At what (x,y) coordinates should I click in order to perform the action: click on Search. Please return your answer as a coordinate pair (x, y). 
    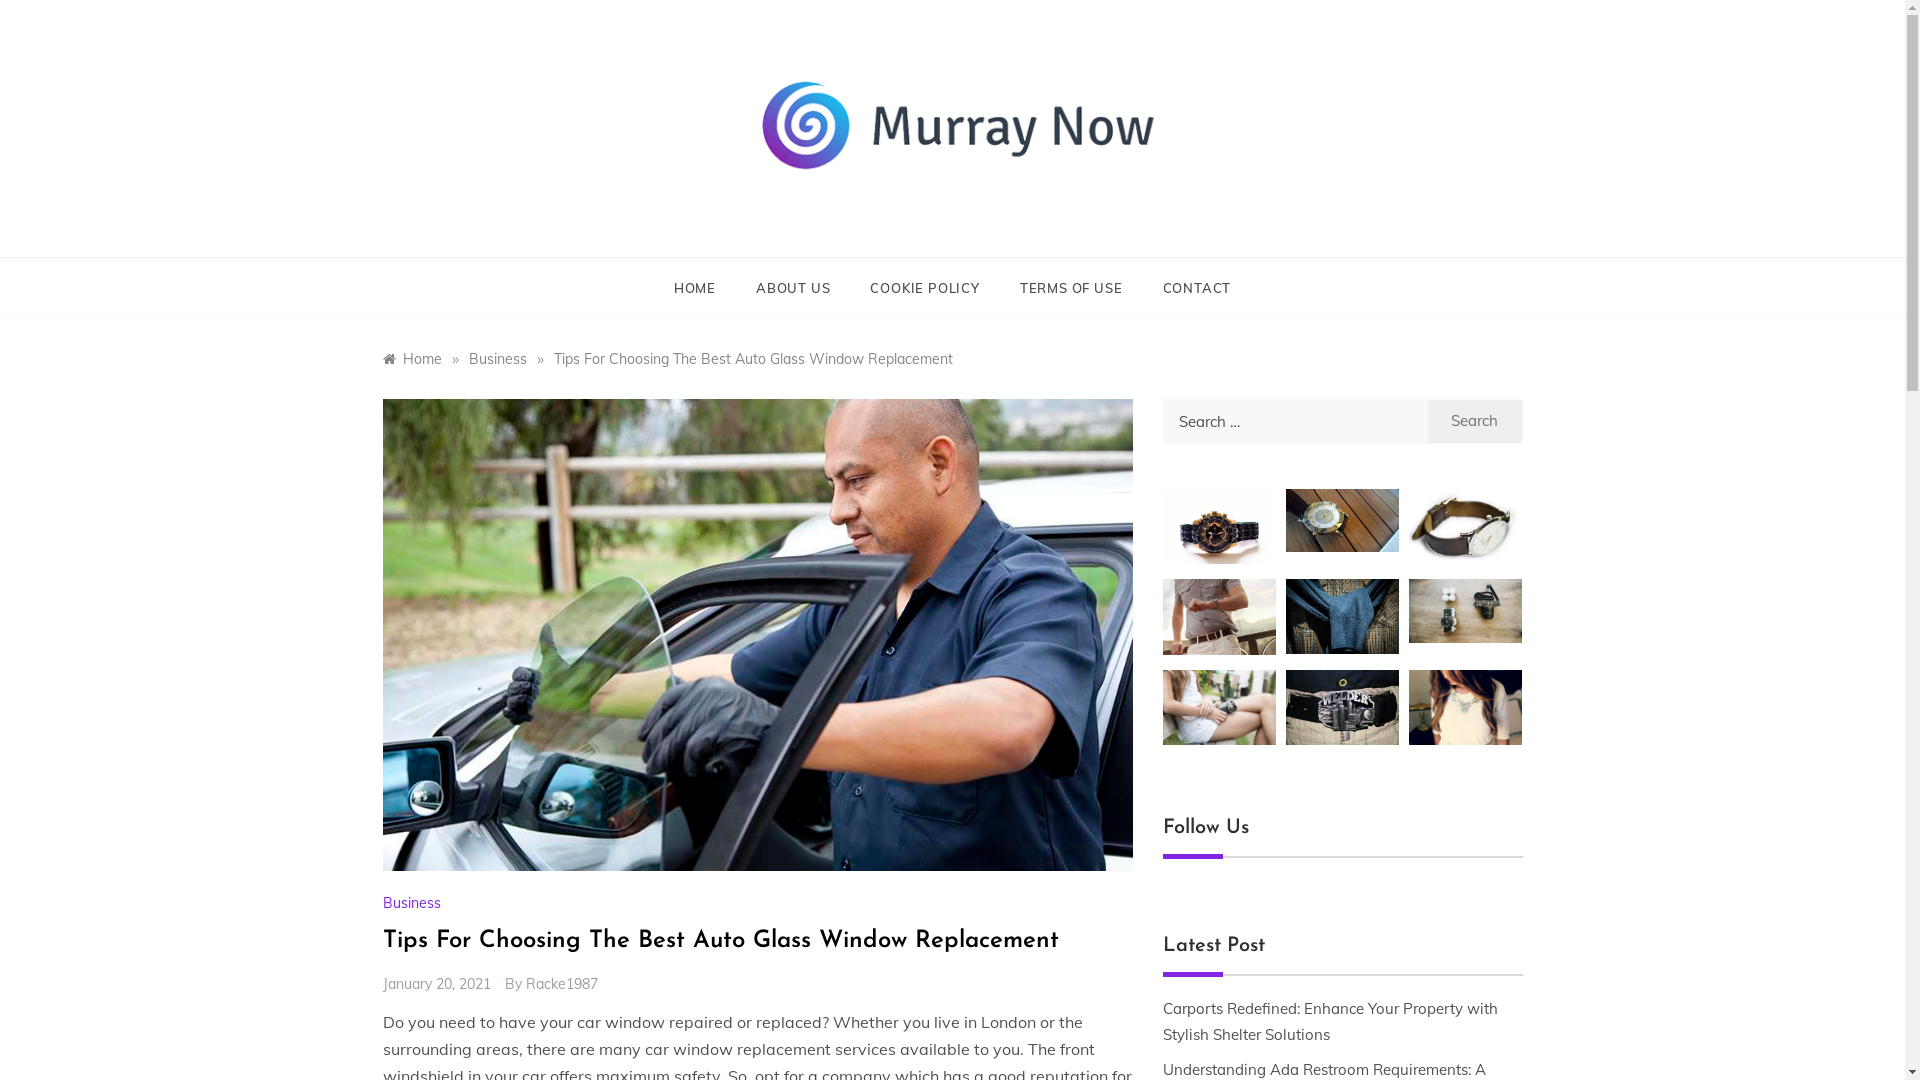
    Looking at the image, I should click on (1475, 422).